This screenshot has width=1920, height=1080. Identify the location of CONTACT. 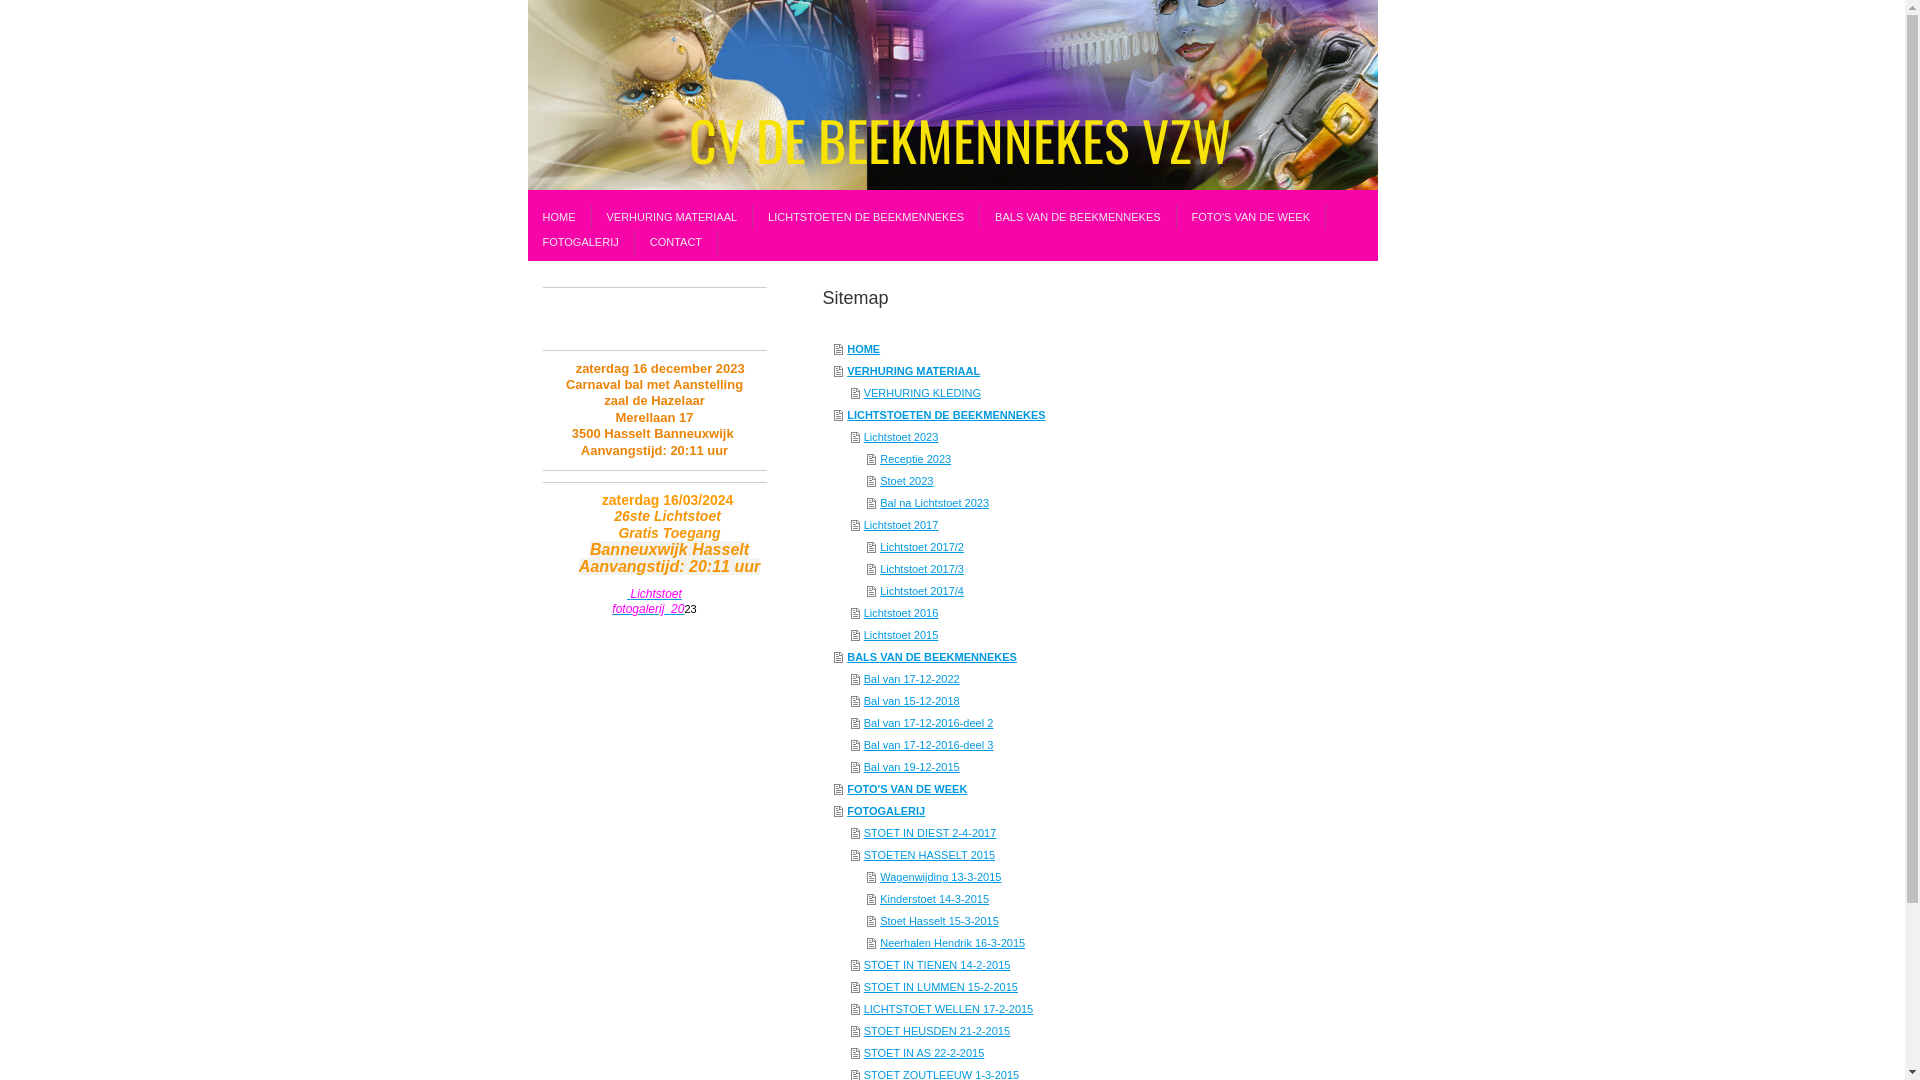
(676, 242).